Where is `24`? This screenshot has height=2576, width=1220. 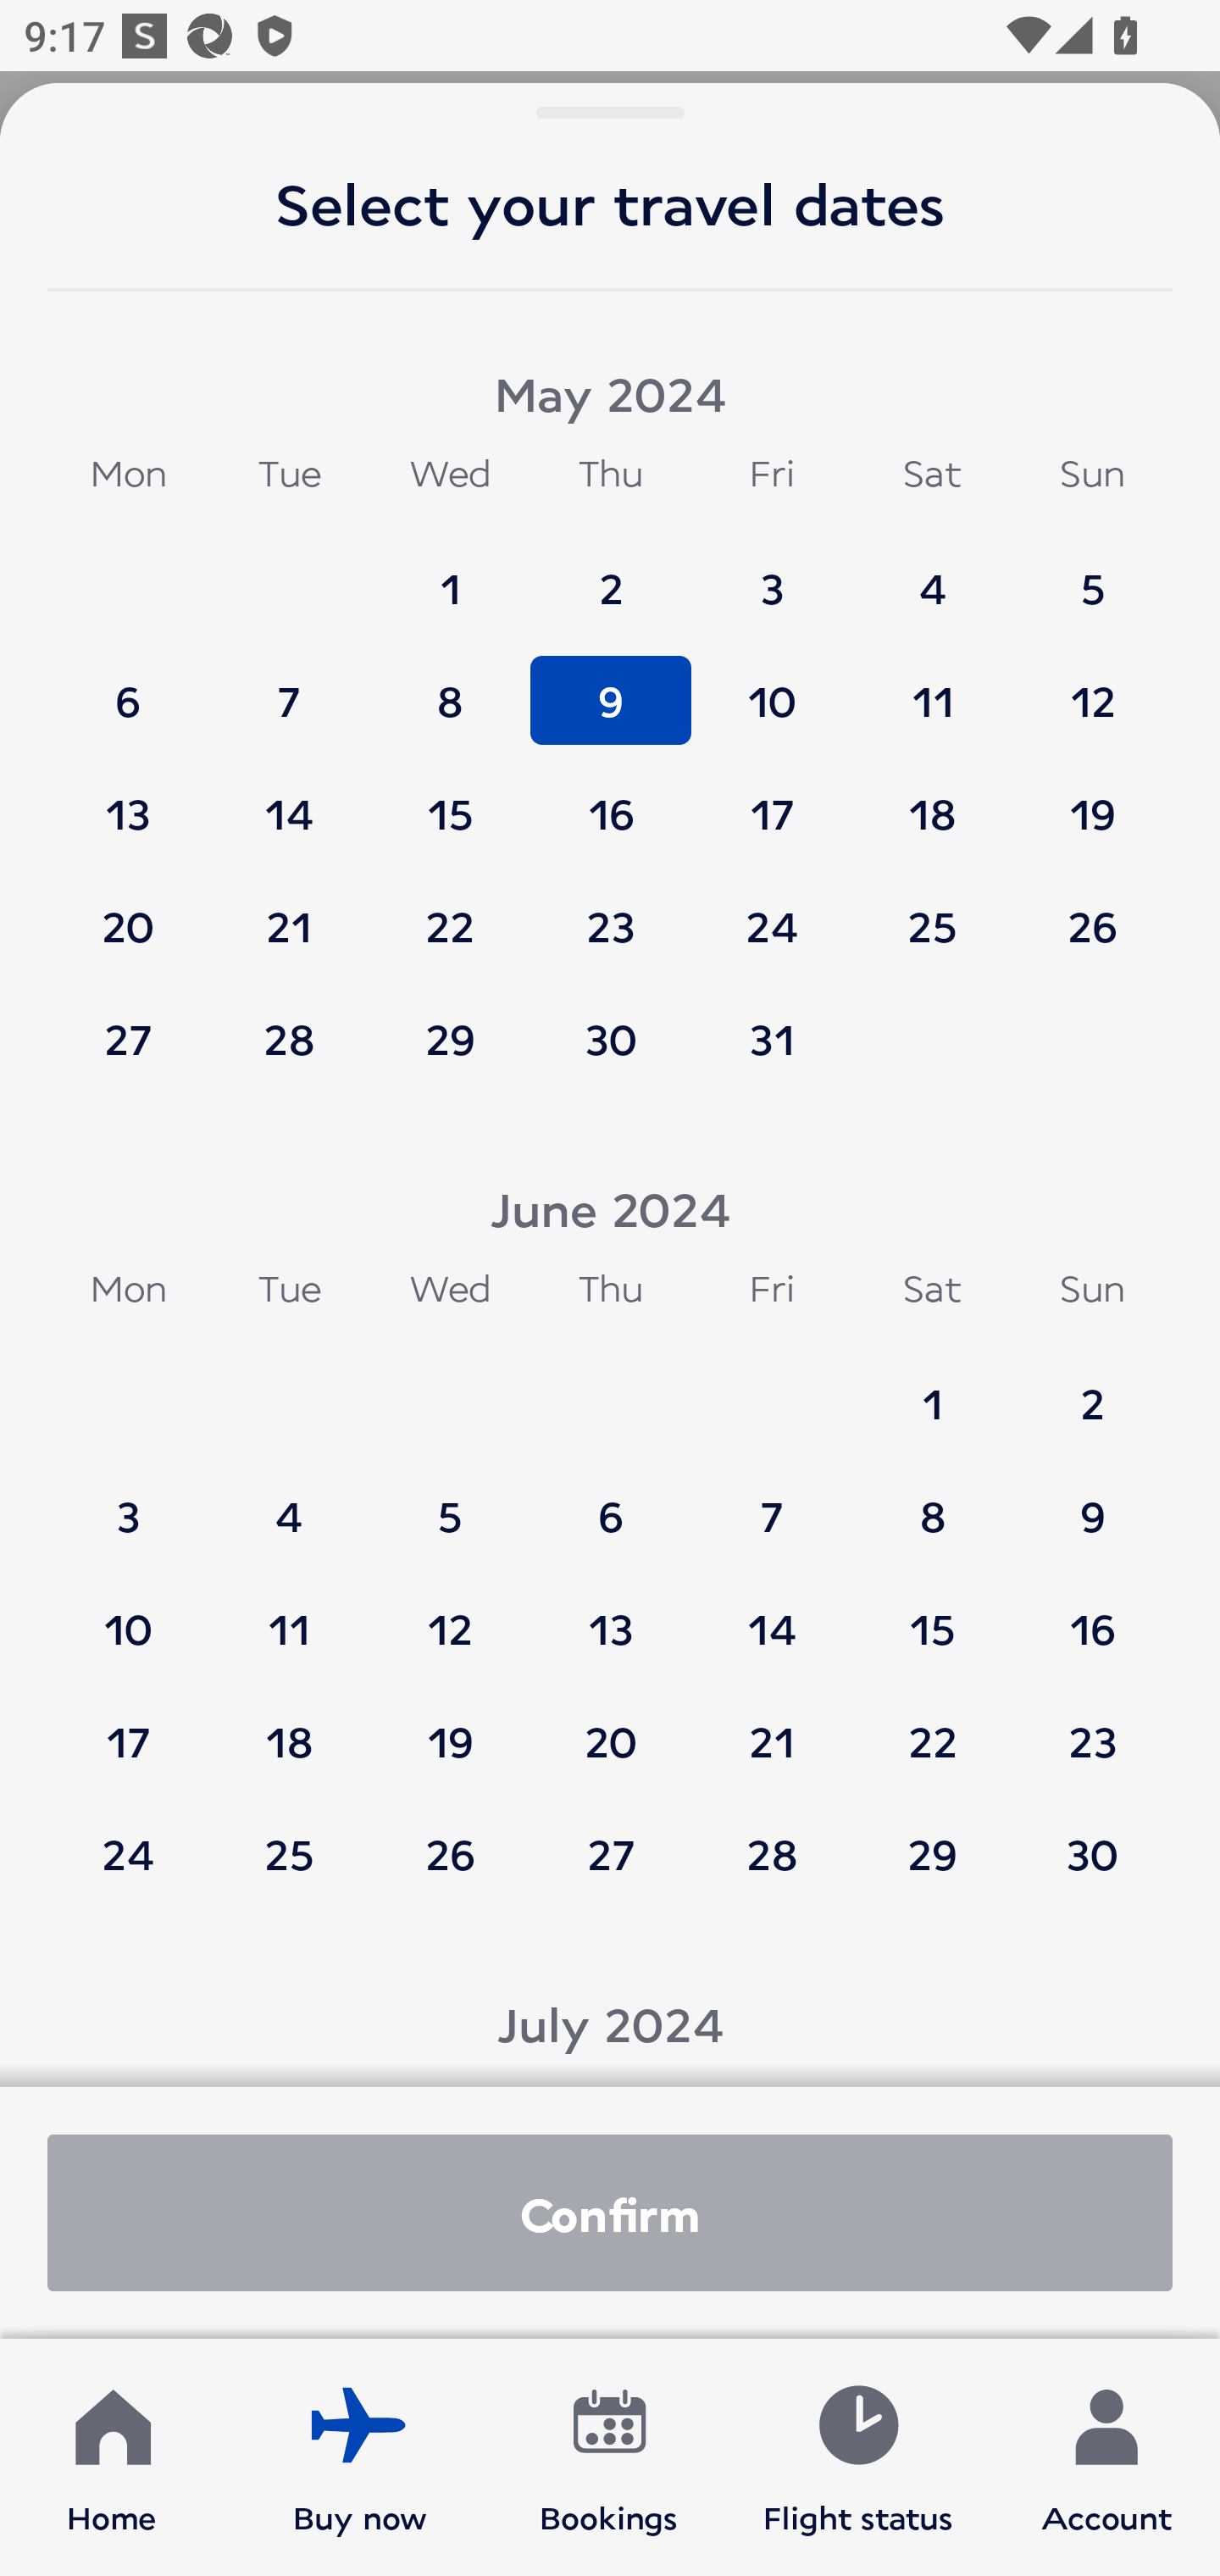 24 is located at coordinates (128, 1852).